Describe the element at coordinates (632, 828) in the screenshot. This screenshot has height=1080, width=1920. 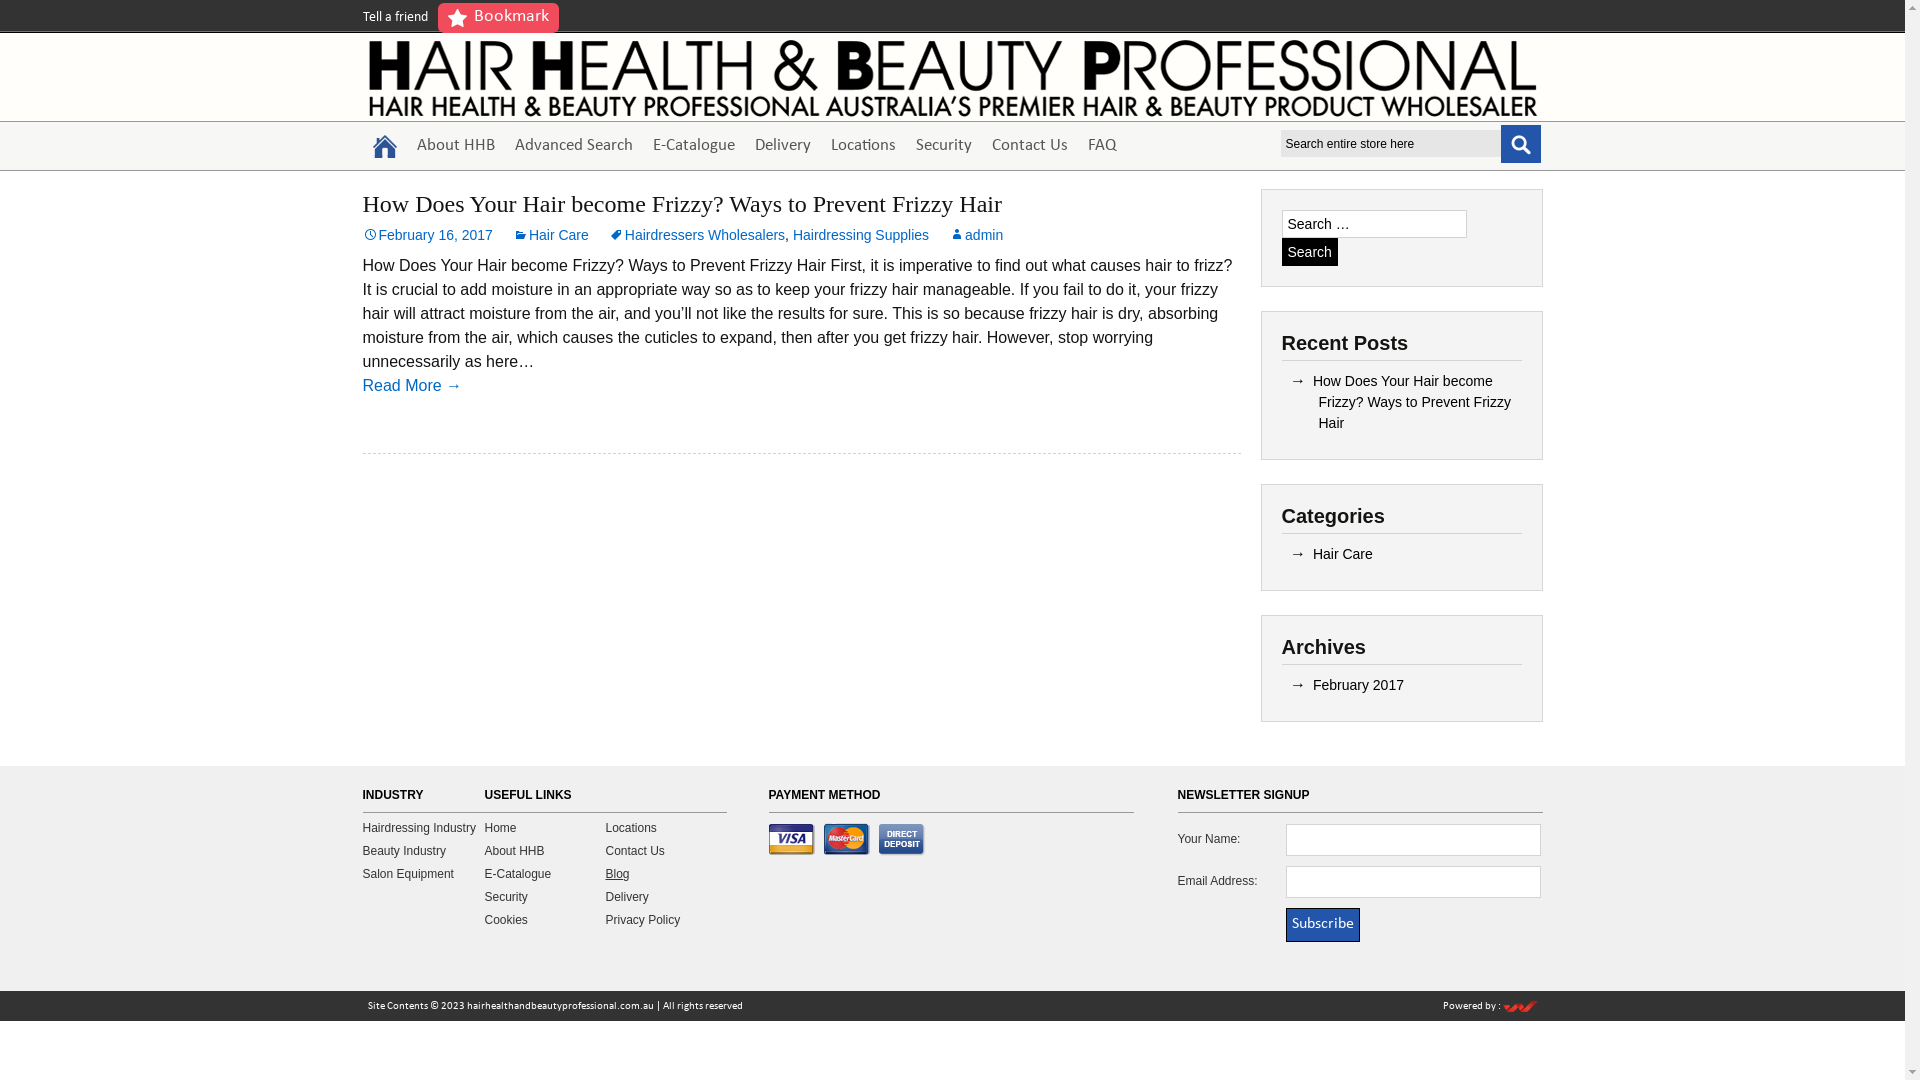
I see `Locations` at that location.